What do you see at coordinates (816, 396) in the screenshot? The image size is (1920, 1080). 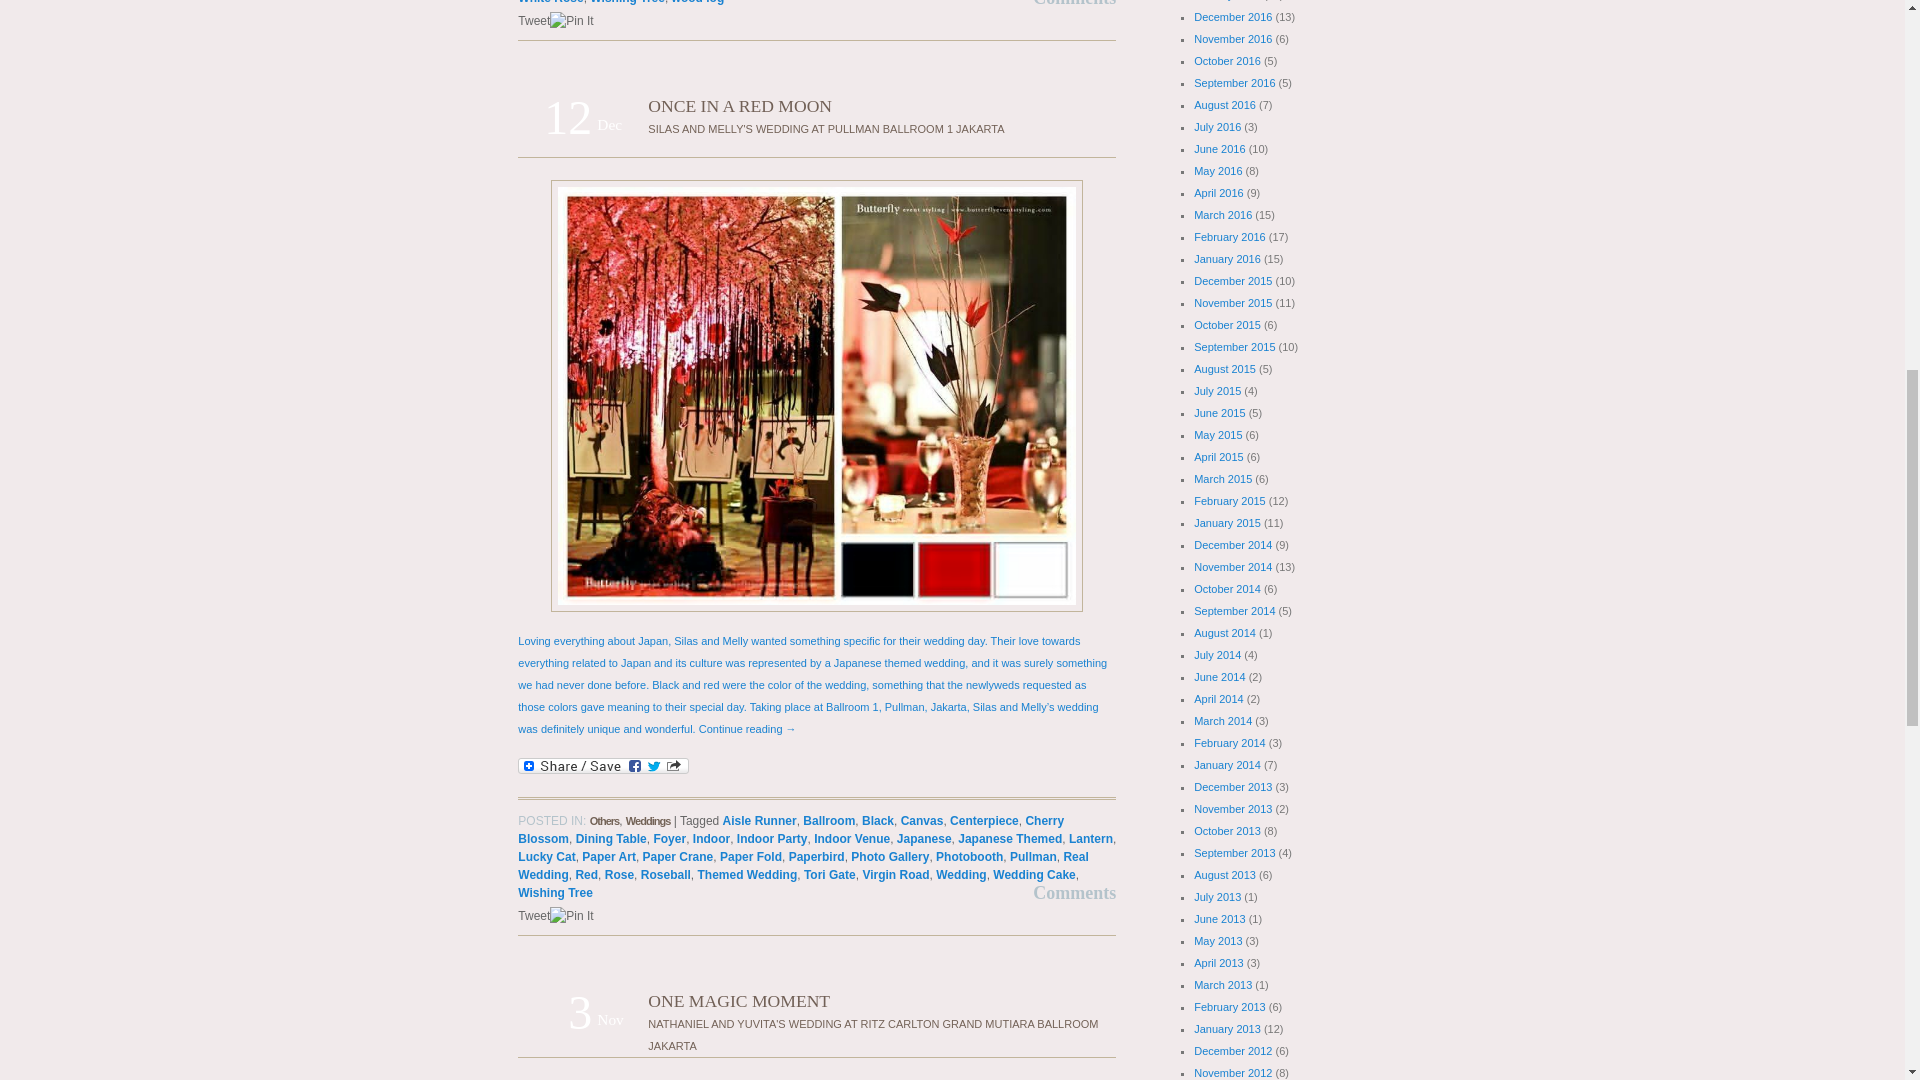 I see `SM` at bounding box center [816, 396].